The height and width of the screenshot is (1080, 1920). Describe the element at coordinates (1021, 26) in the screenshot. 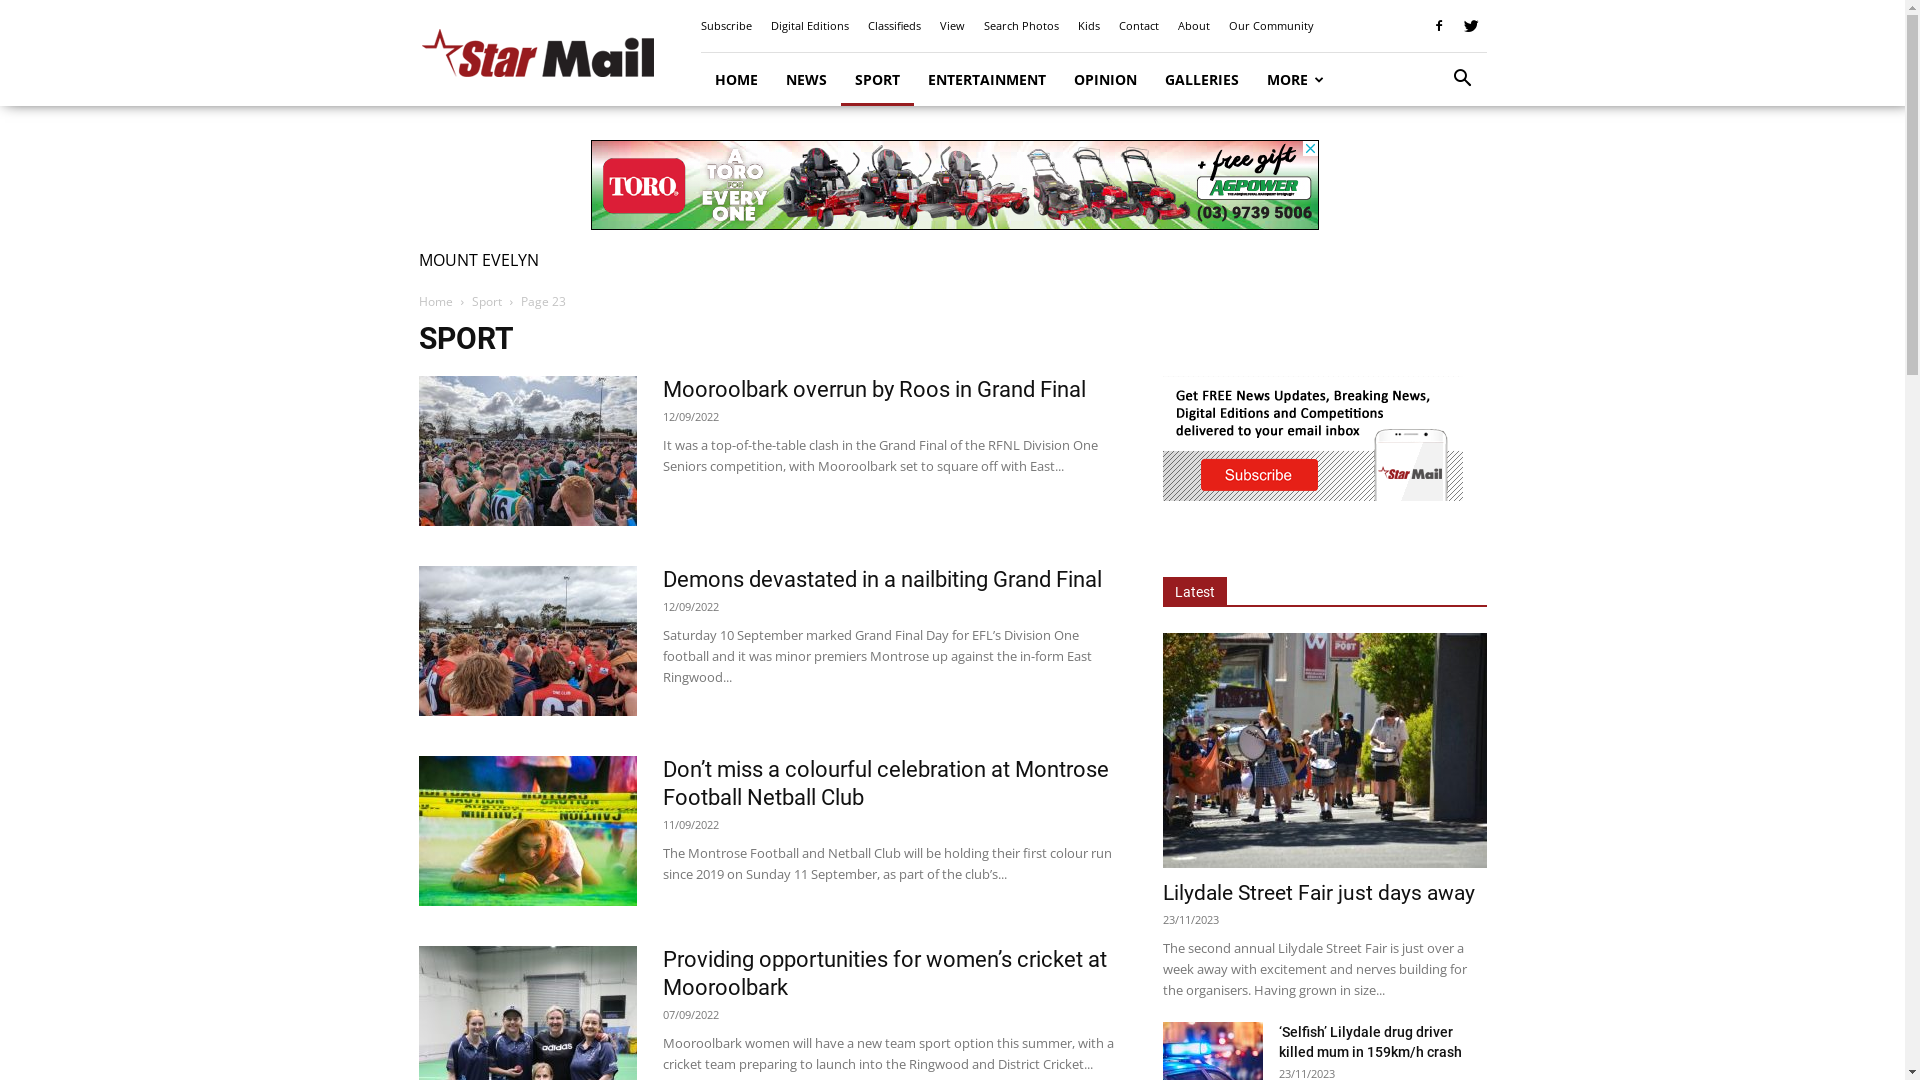

I see `Search Photos` at that location.